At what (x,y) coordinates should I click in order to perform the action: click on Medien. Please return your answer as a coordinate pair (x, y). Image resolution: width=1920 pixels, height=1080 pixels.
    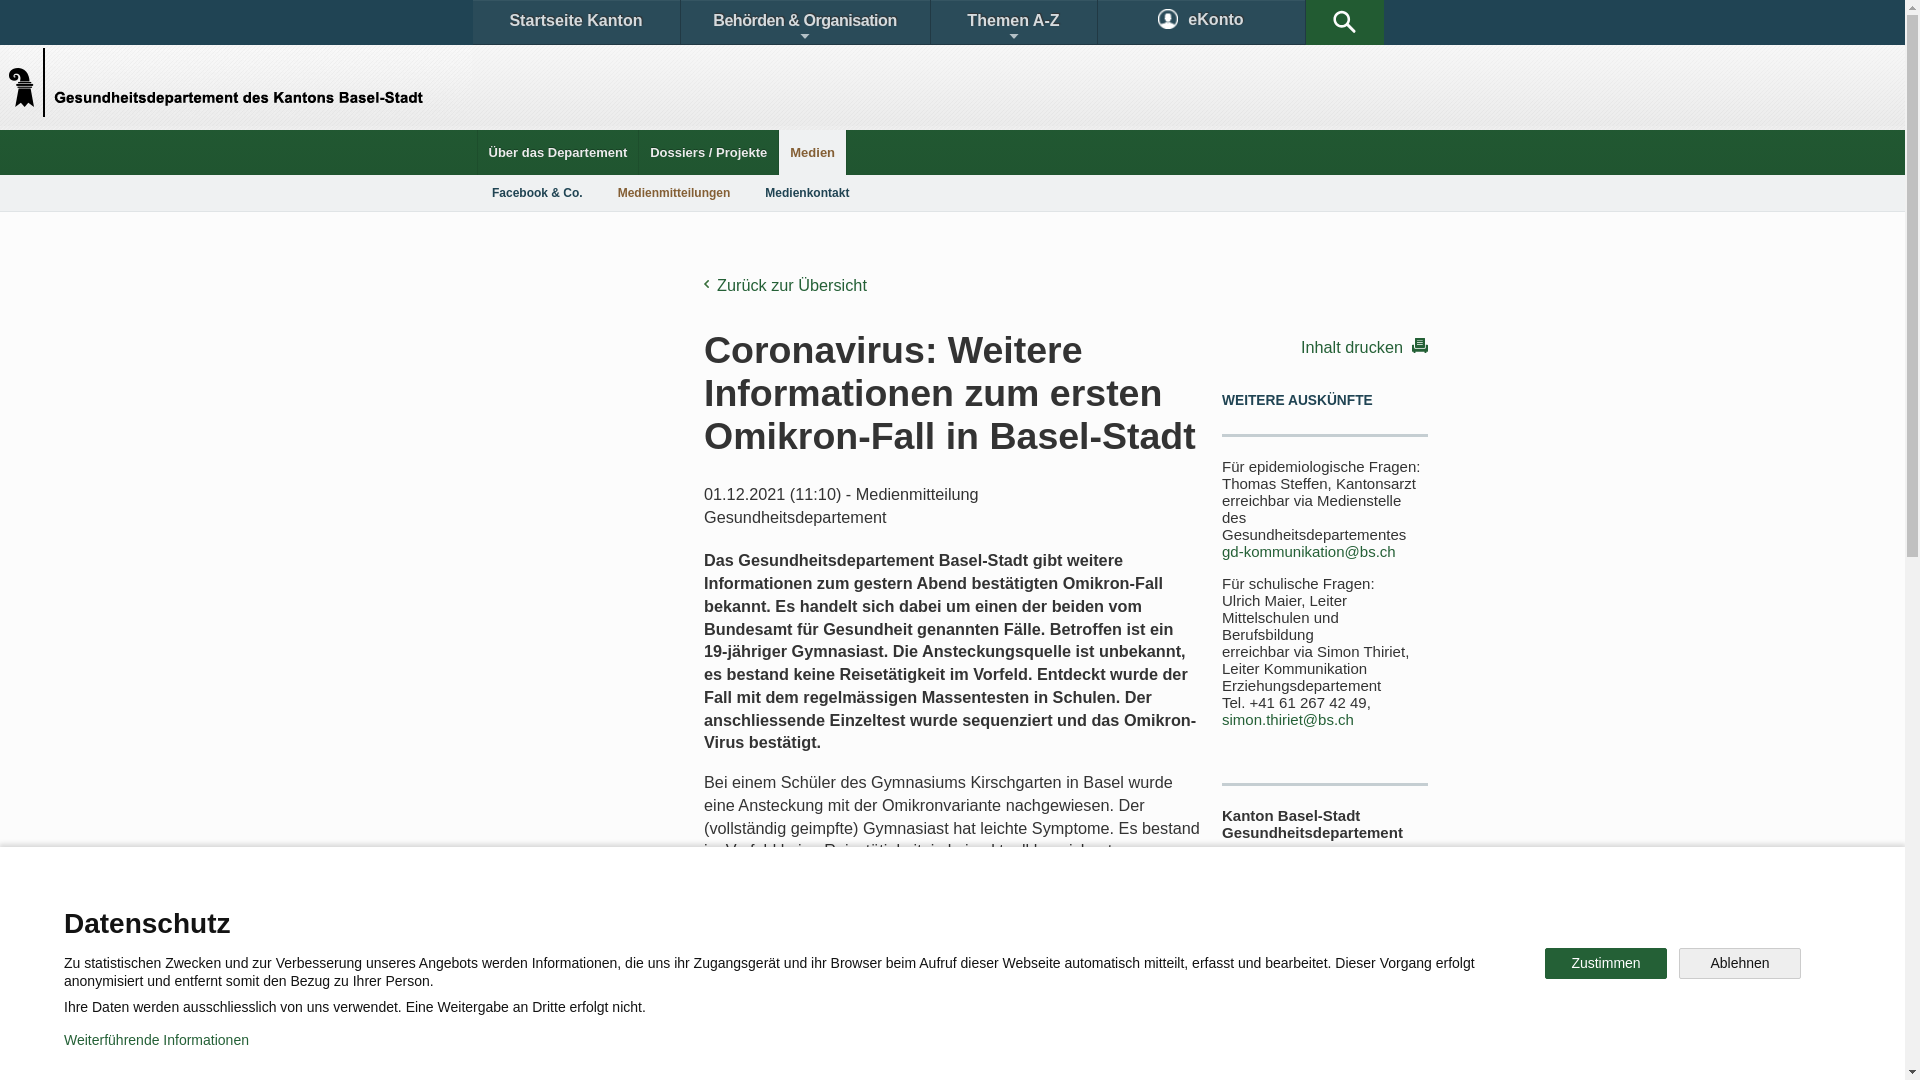
    Looking at the image, I should click on (812, 152).